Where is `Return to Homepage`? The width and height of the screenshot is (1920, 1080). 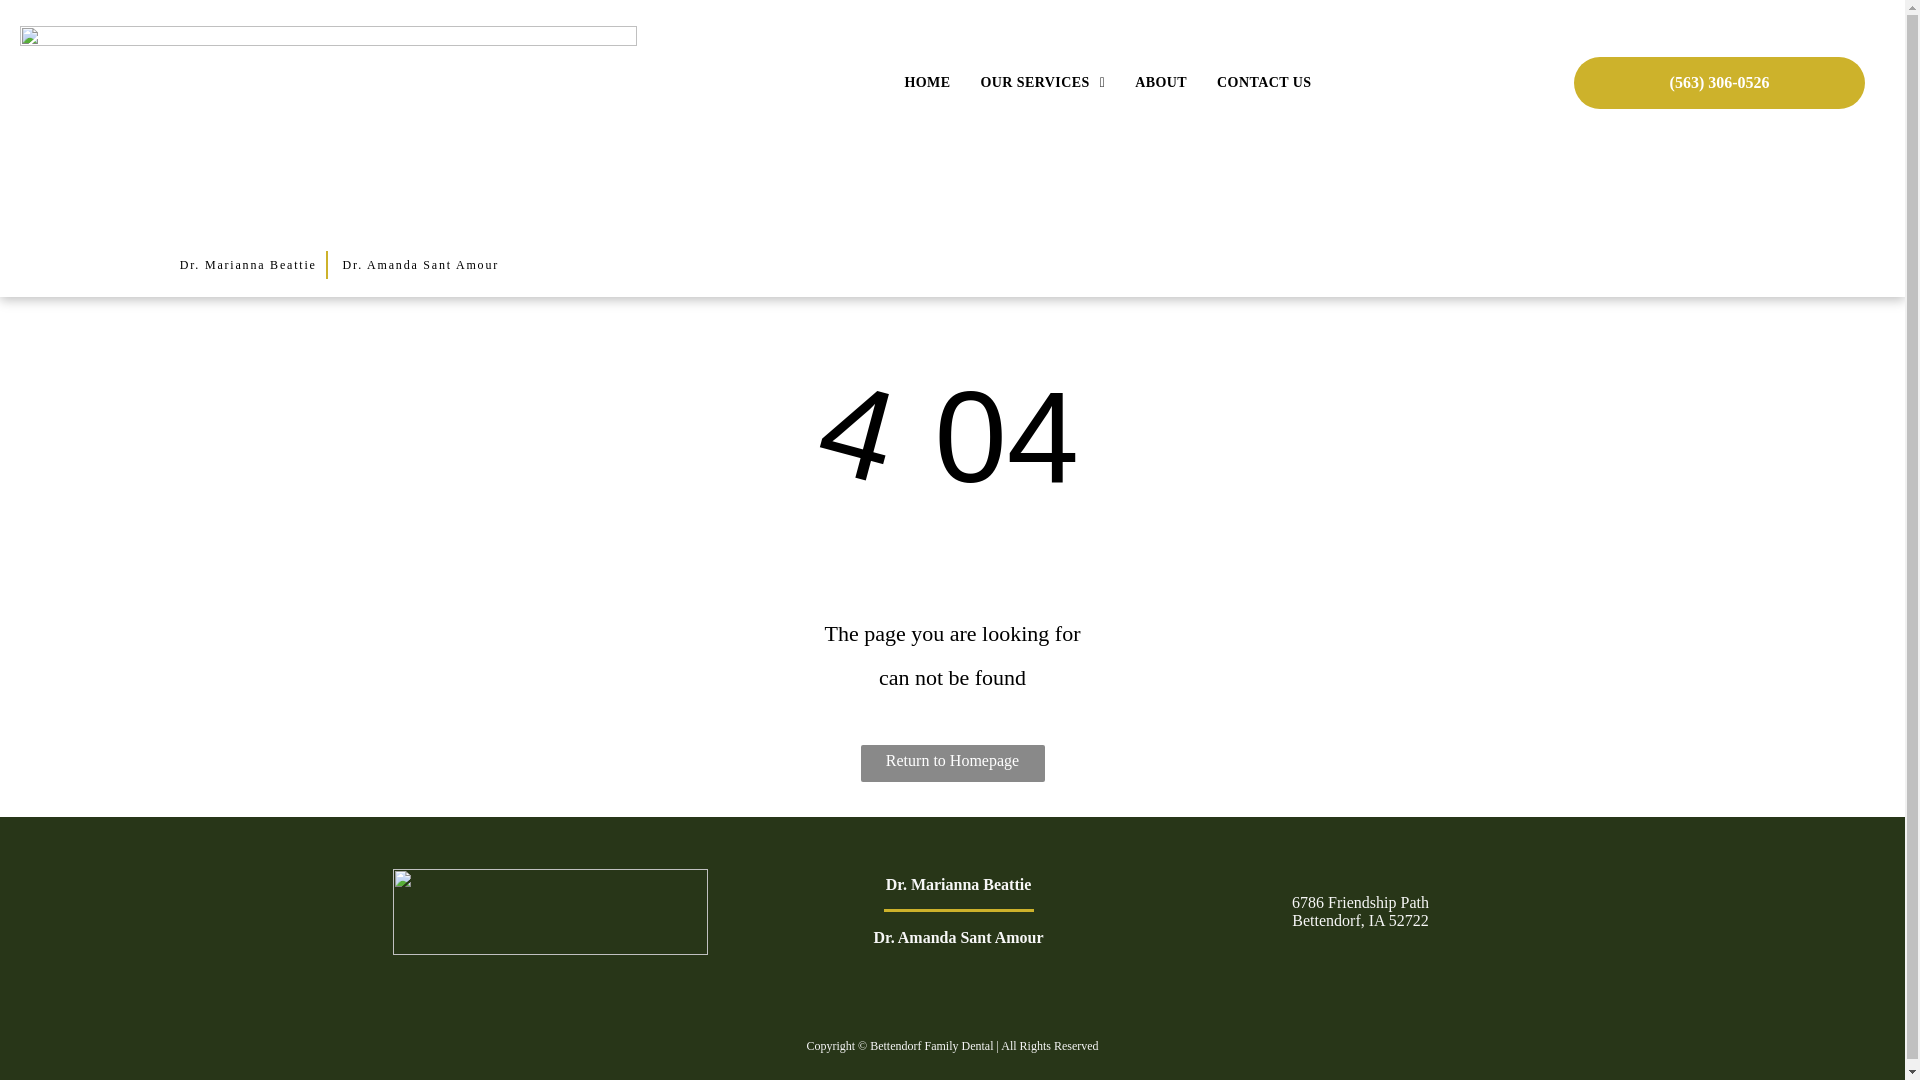 Return to Homepage is located at coordinates (952, 763).